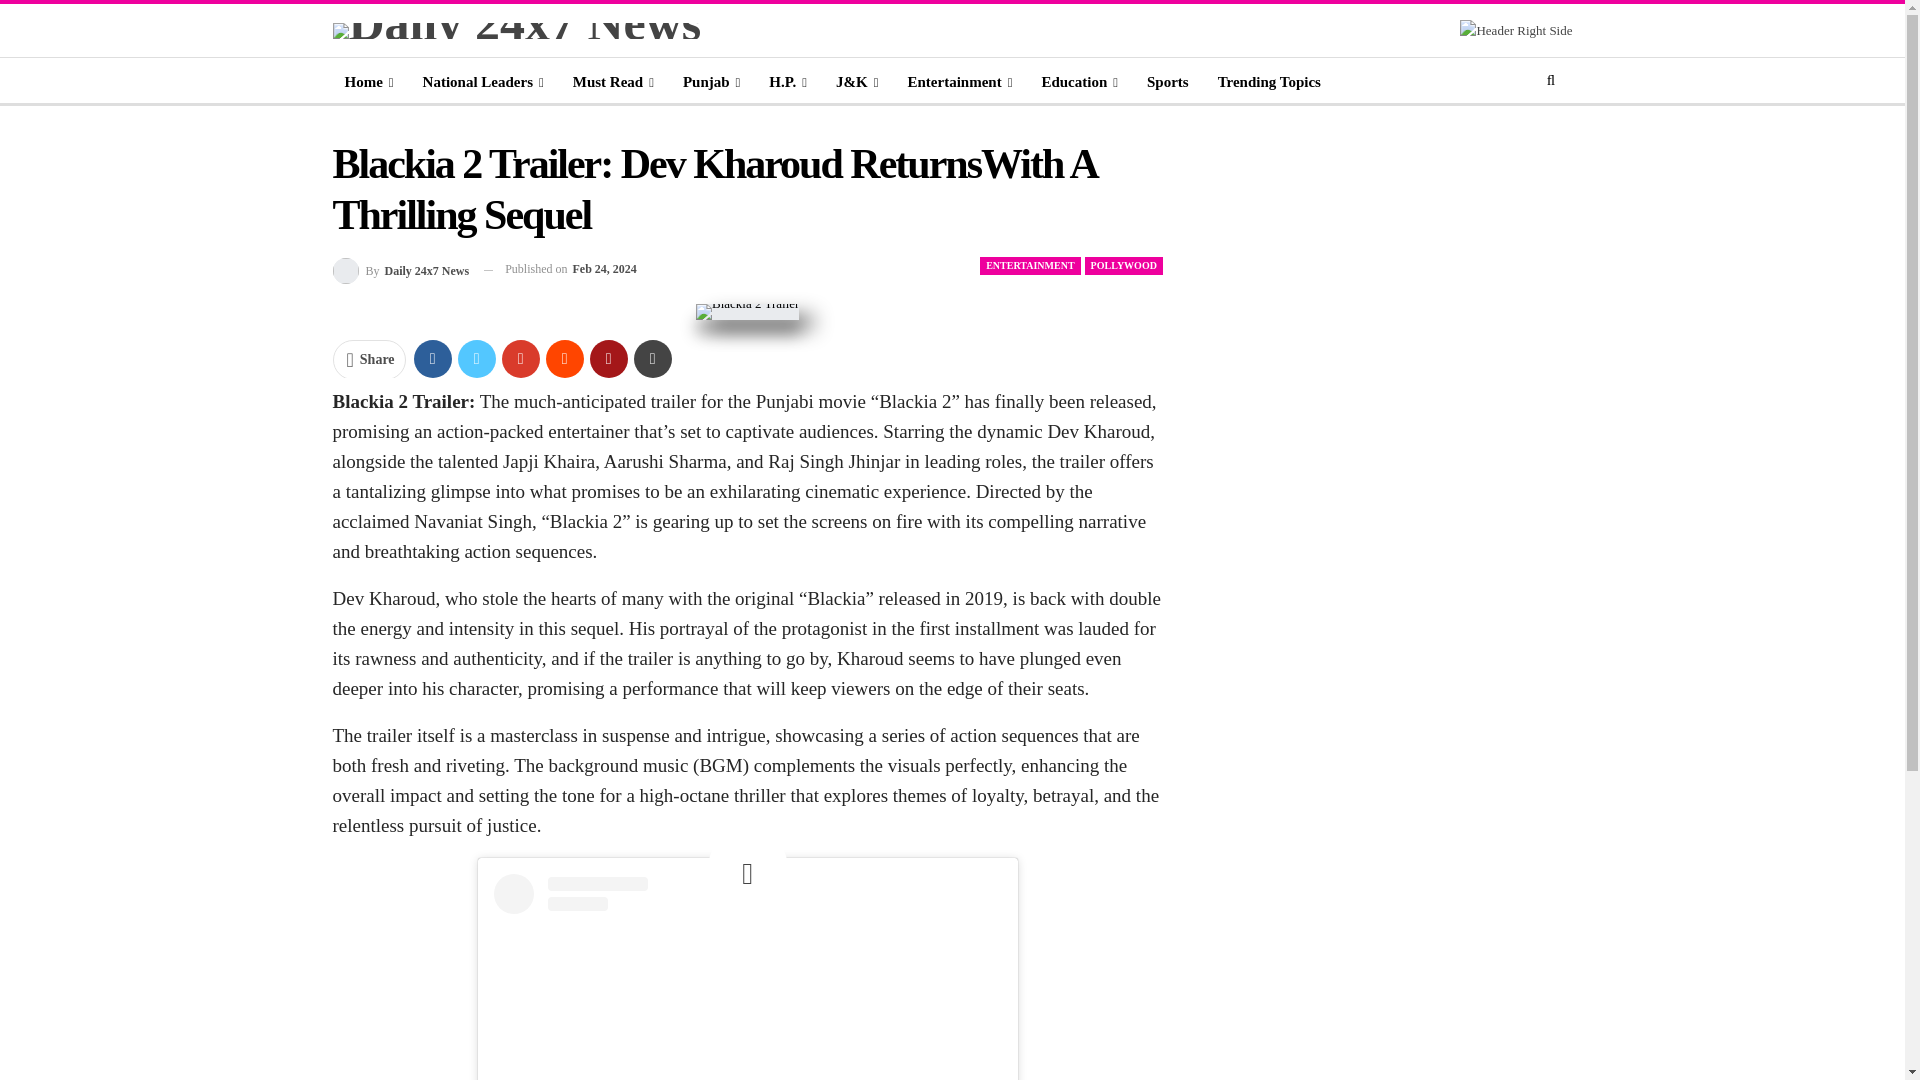 This screenshot has width=1920, height=1080. What do you see at coordinates (483, 82) in the screenshot?
I see `National Leaders` at bounding box center [483, 82].